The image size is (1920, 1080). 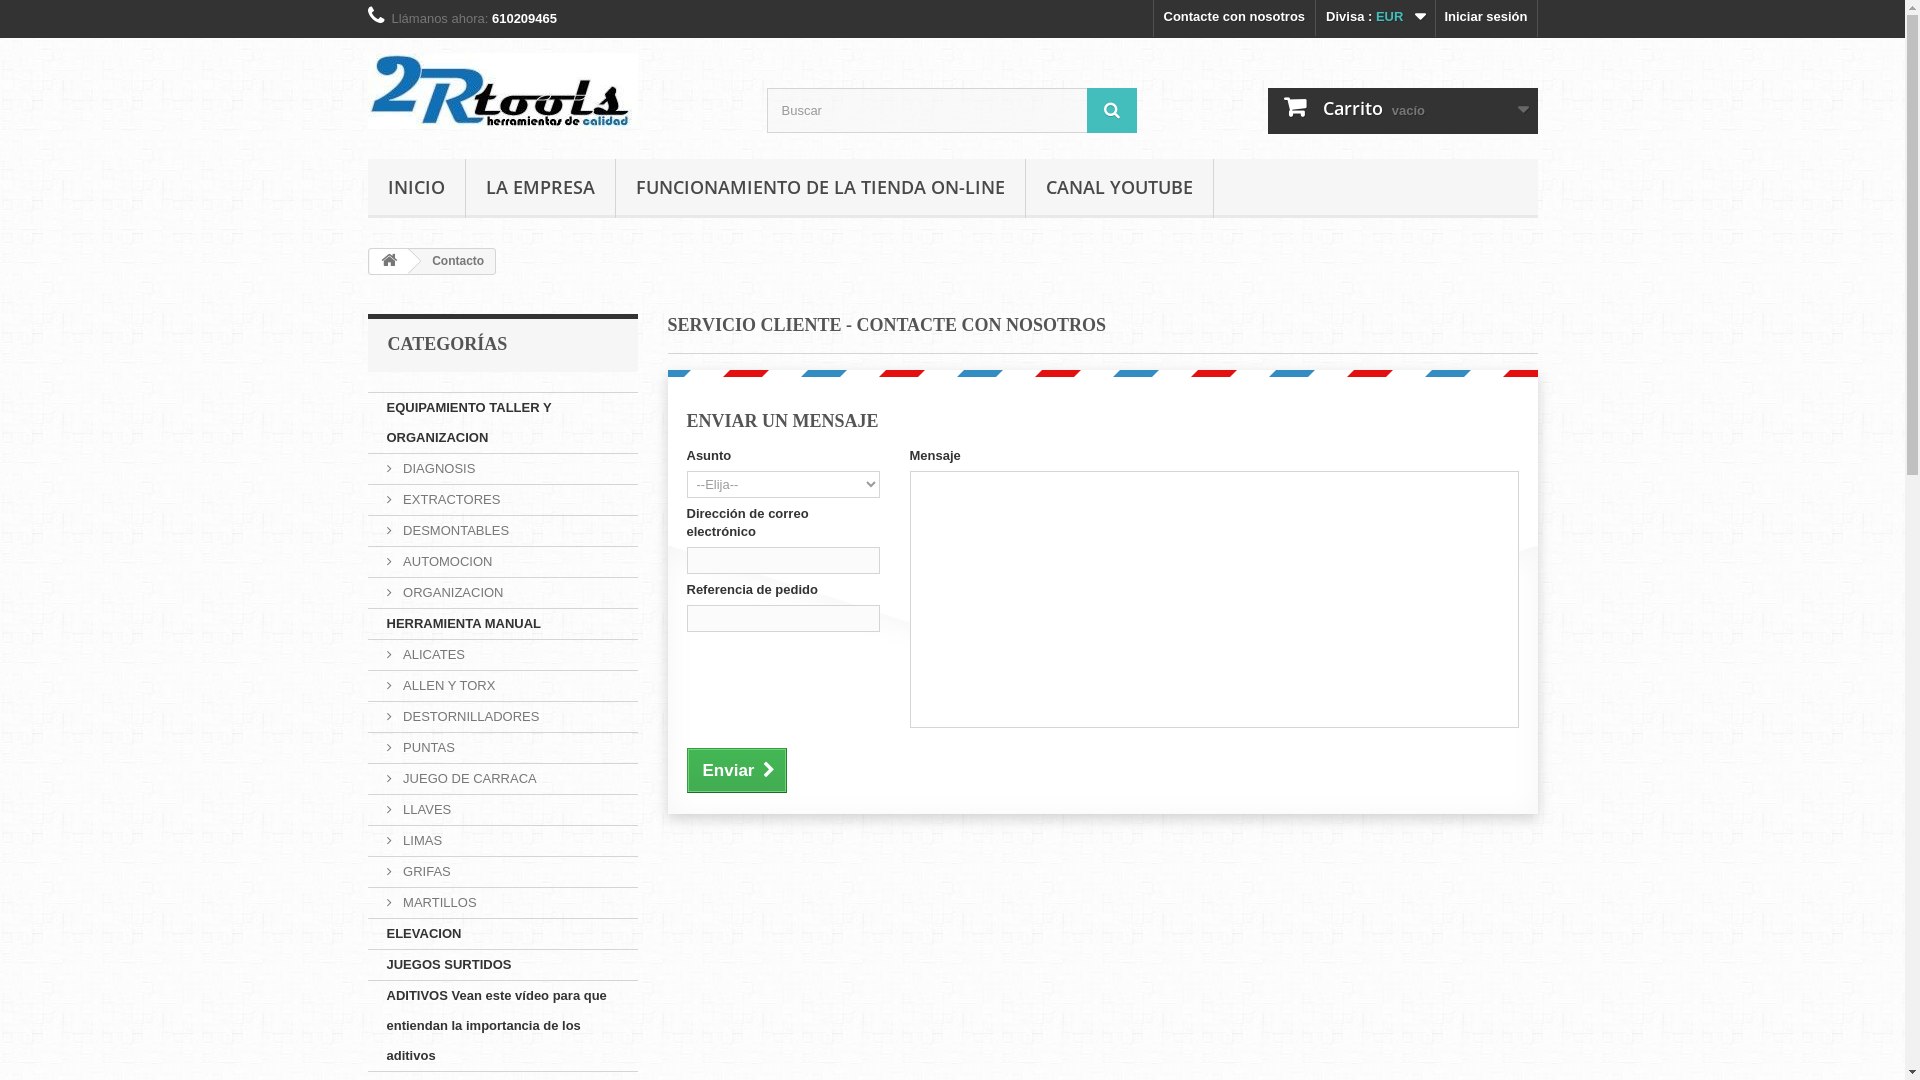 What do you see at coordinates (503, 904) in the screenshot?
I see `MARTILLOS` at bounding box center [503, 904].